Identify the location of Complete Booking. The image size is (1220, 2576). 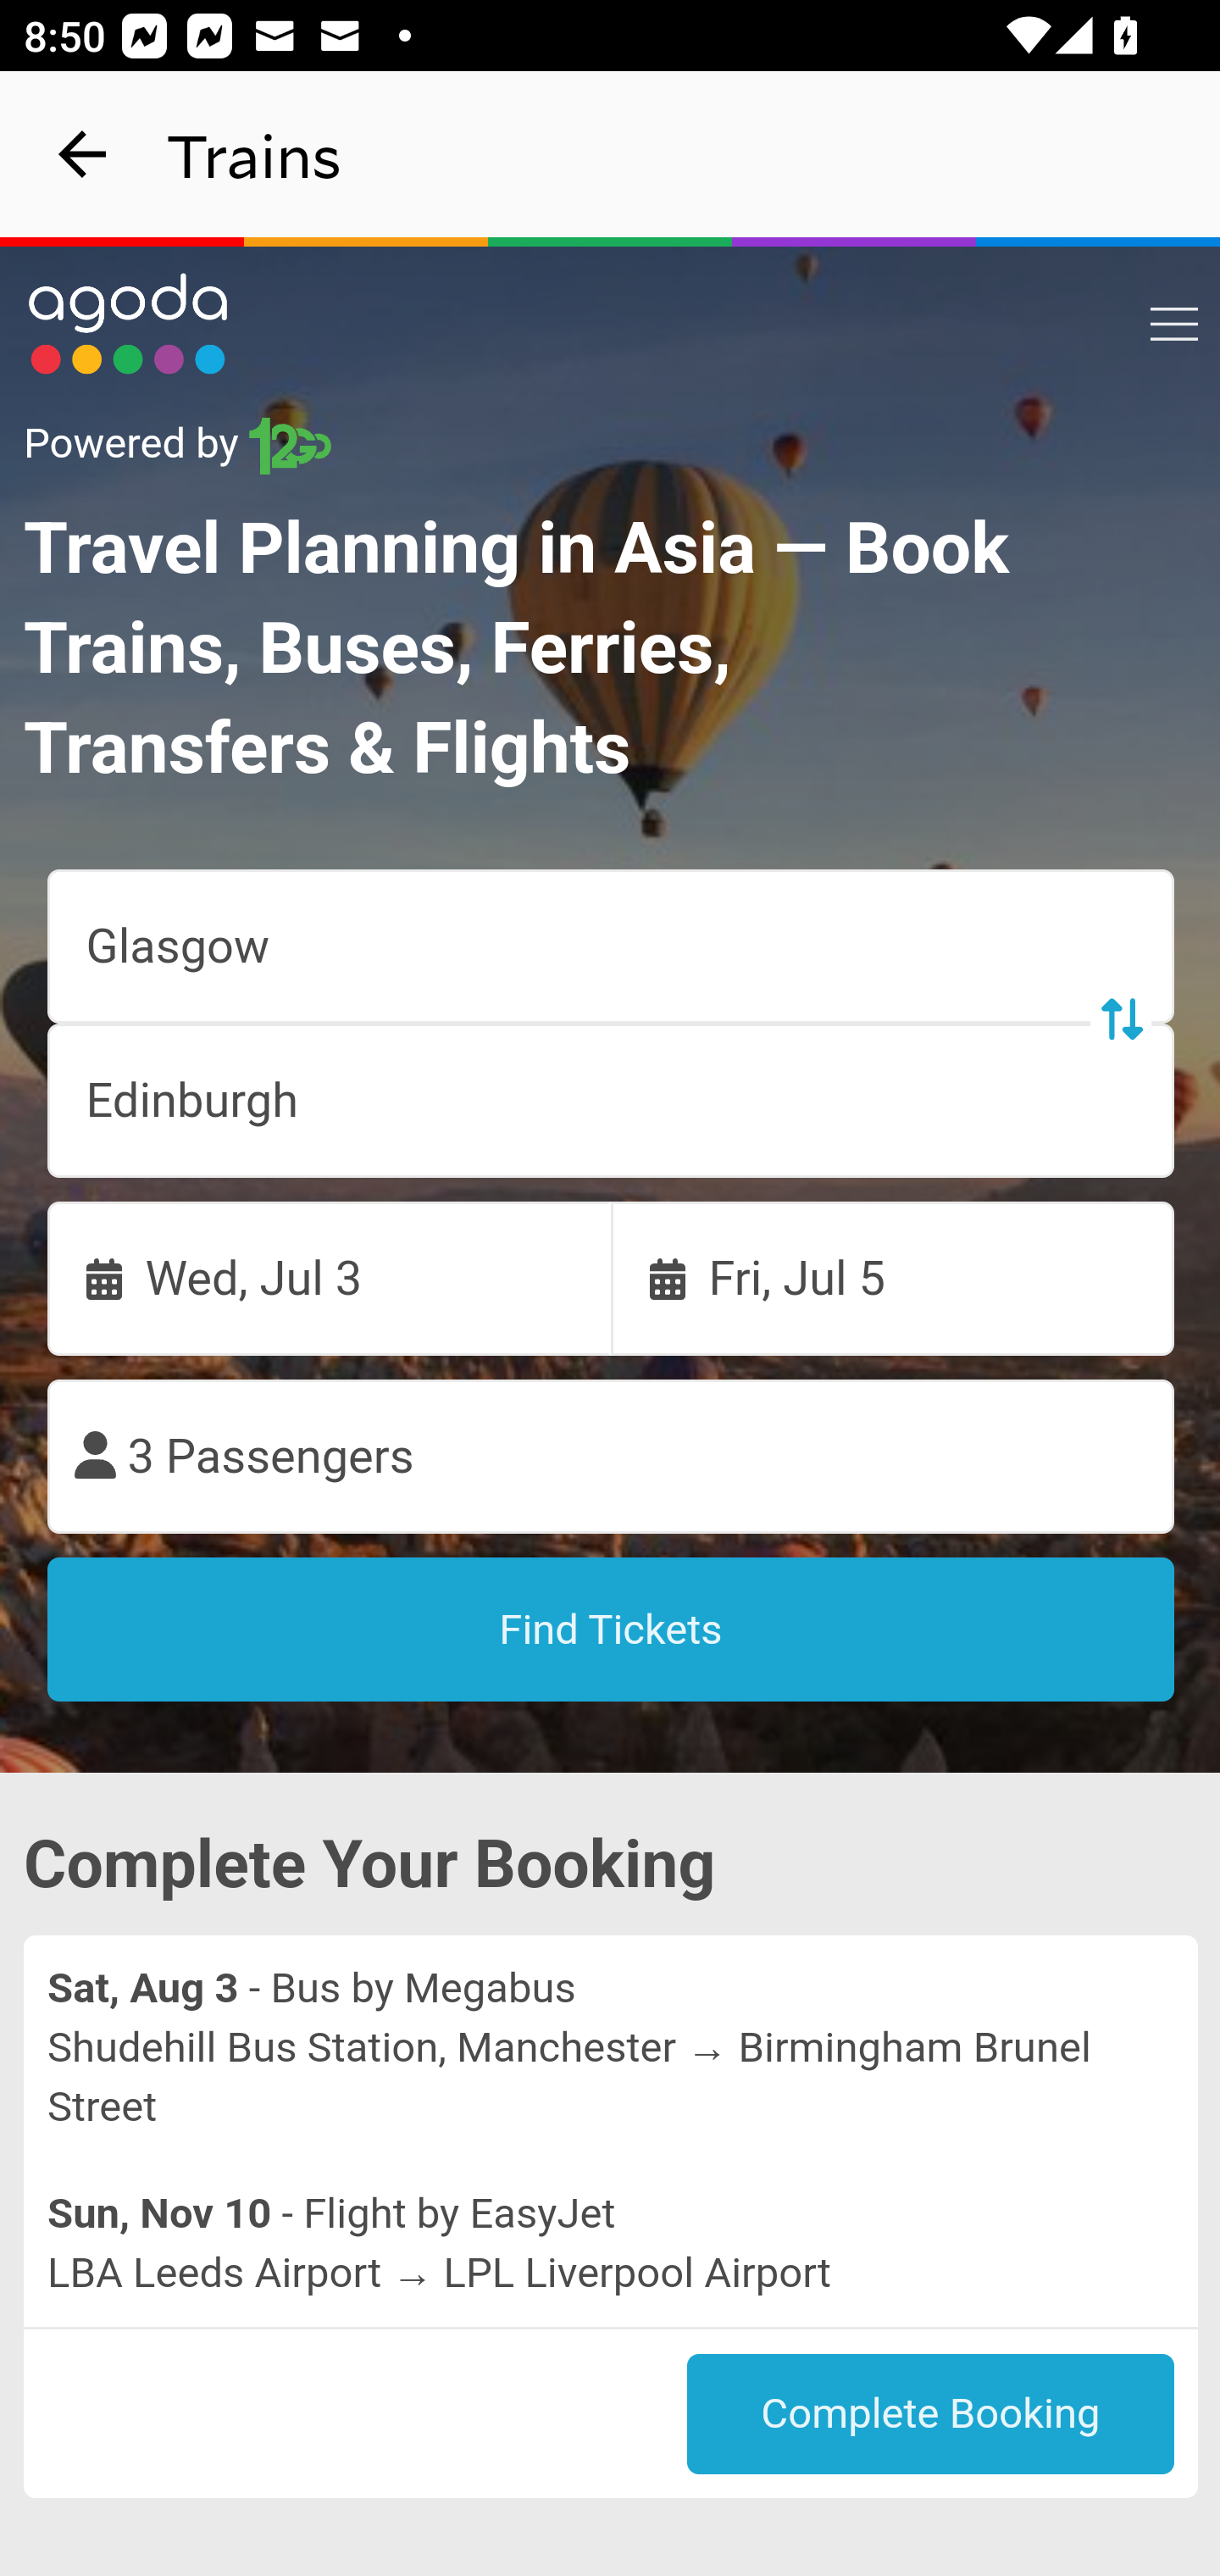
(930, 2415).